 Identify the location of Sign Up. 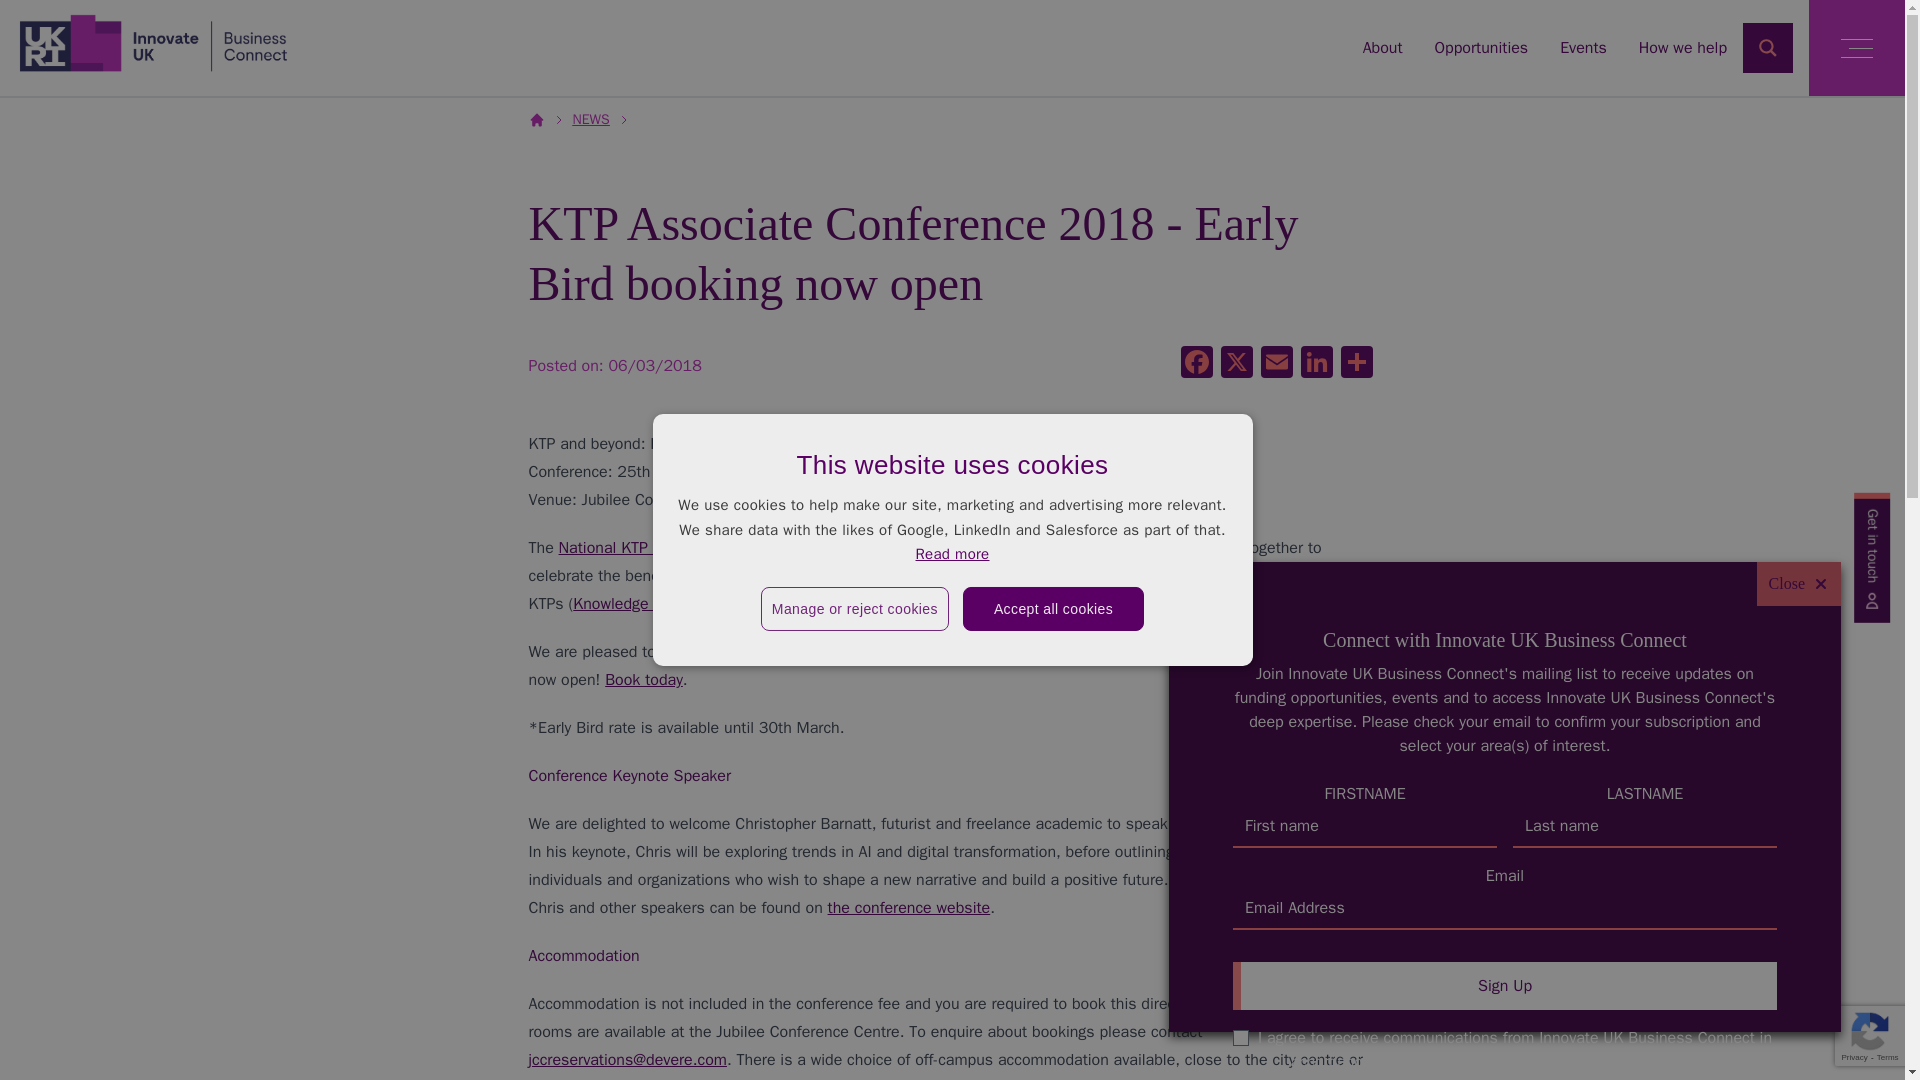
(1505, 986).